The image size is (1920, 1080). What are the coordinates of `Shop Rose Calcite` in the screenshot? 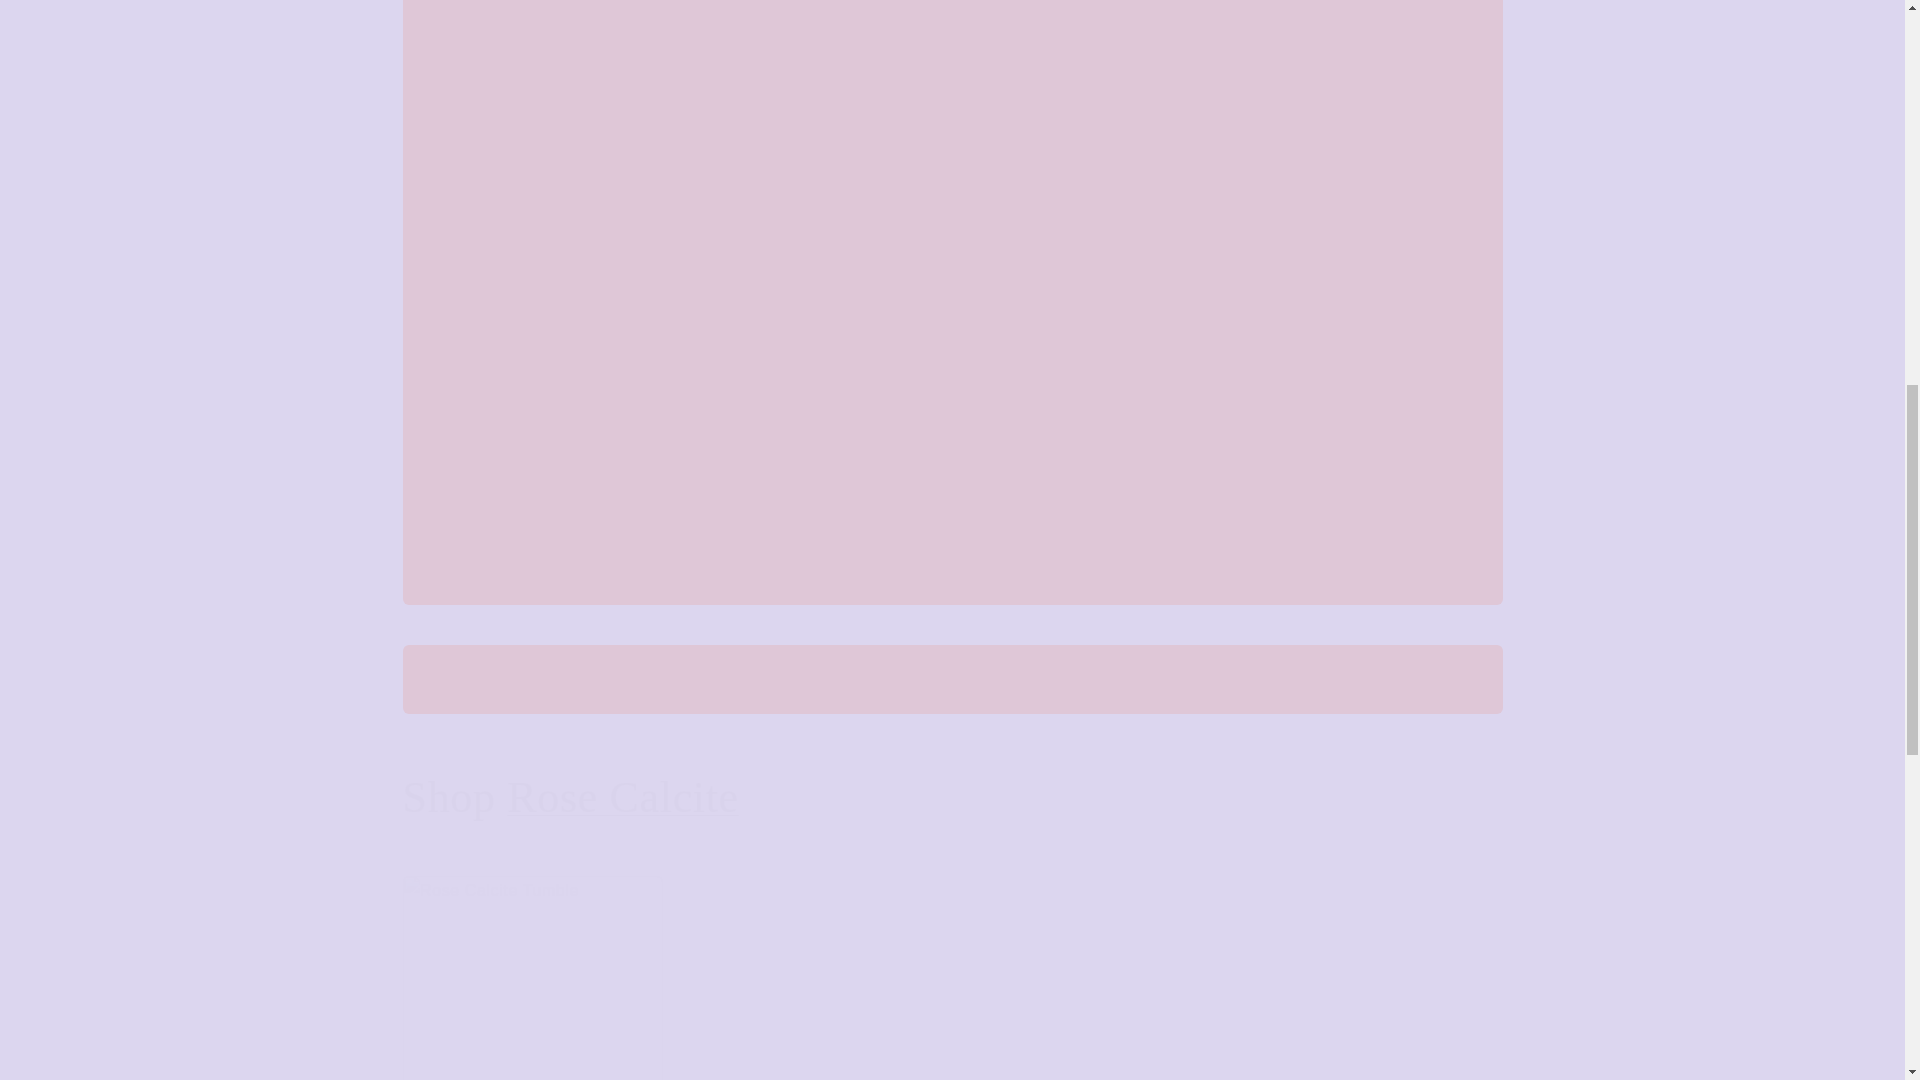 It's located at (951, 798).